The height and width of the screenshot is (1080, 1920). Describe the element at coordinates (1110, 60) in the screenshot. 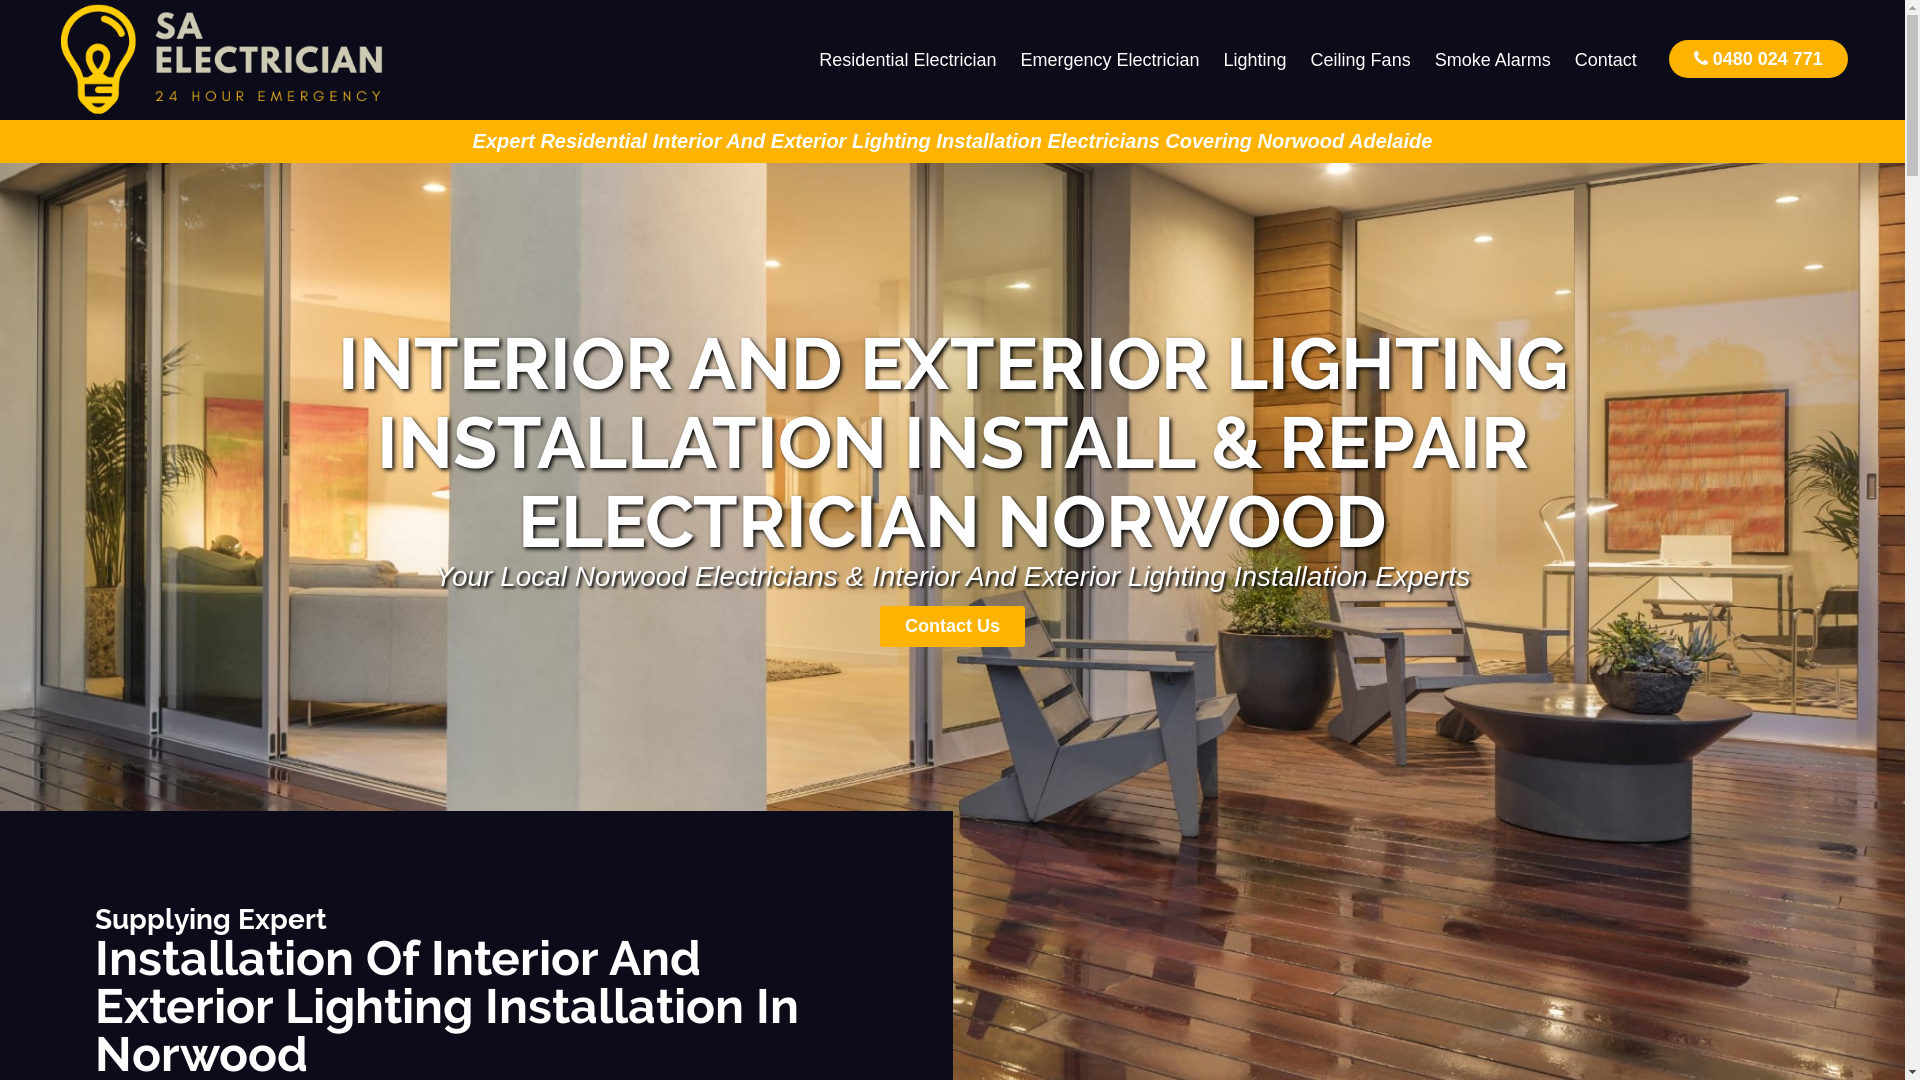

I see `Emergency Electrician` at that location.